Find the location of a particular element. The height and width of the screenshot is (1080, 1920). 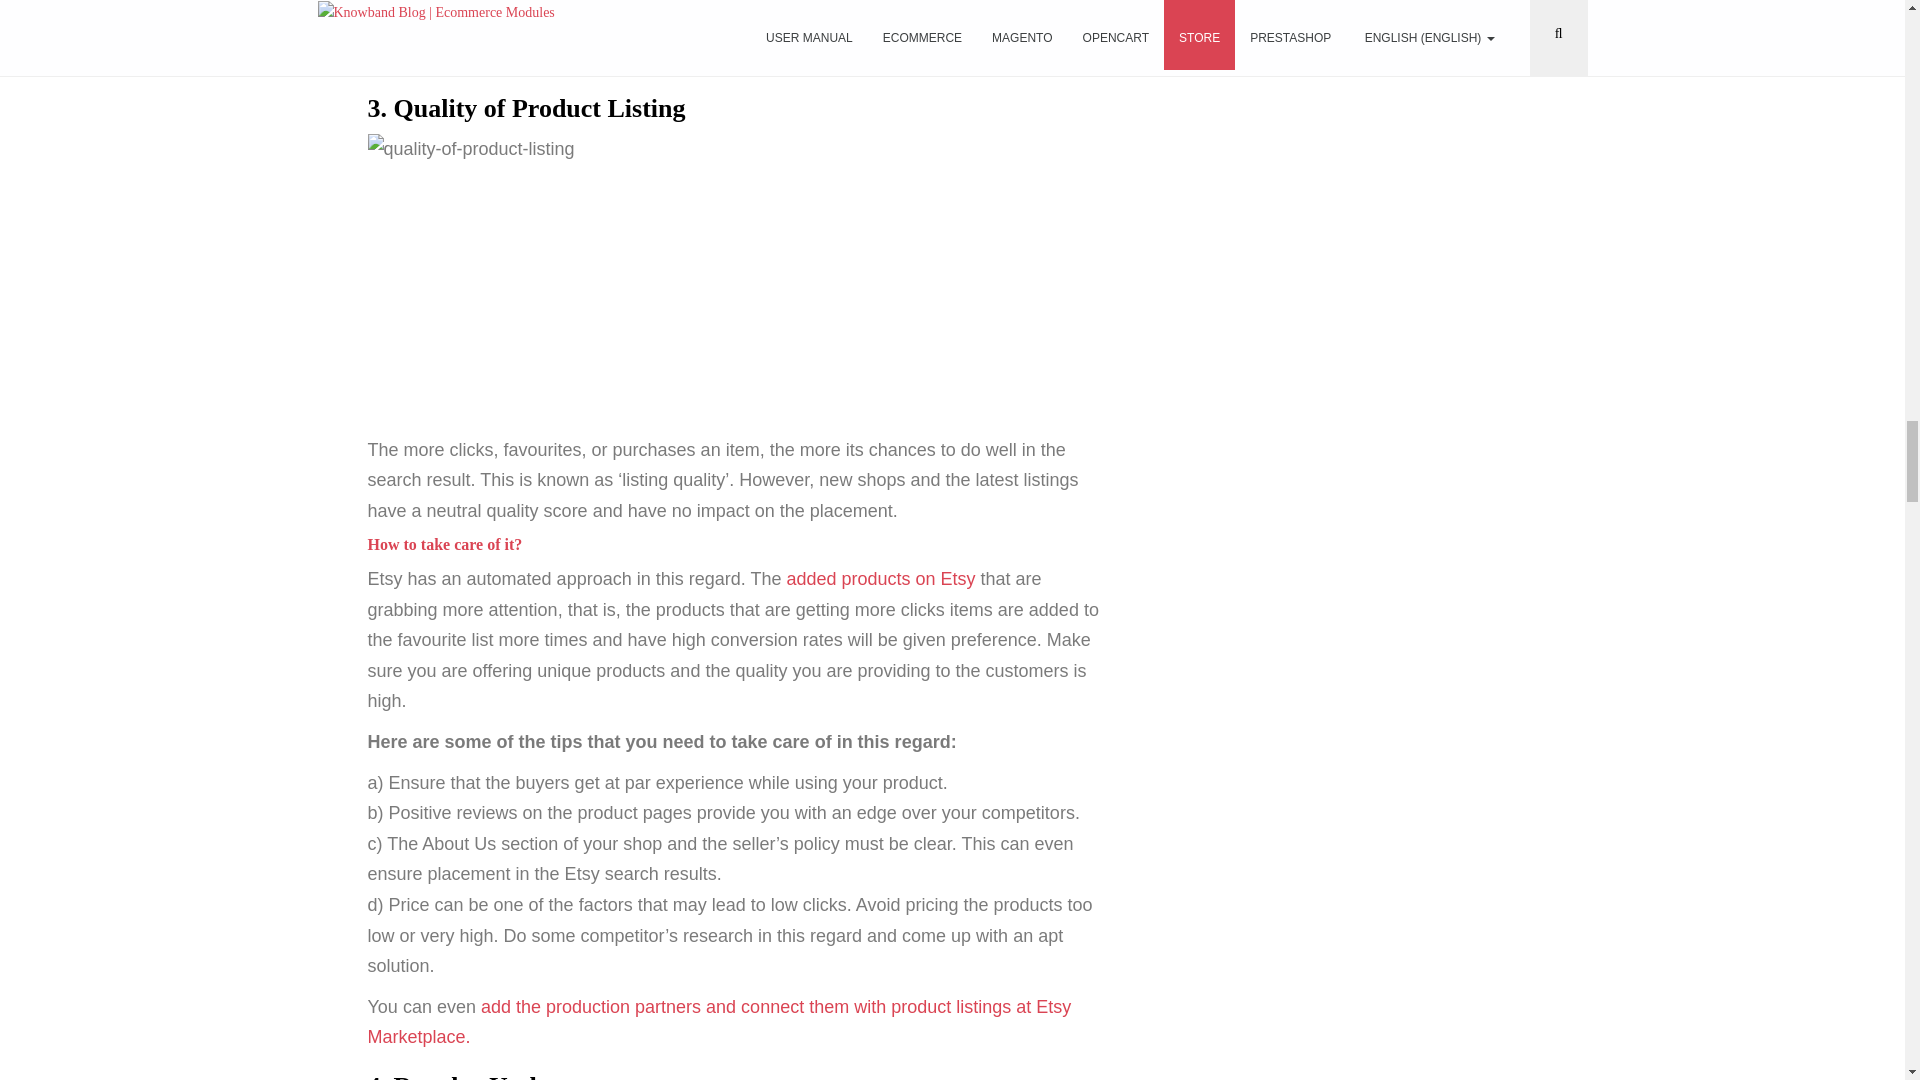

added products on Etsy is located at coordinates (880, 578).